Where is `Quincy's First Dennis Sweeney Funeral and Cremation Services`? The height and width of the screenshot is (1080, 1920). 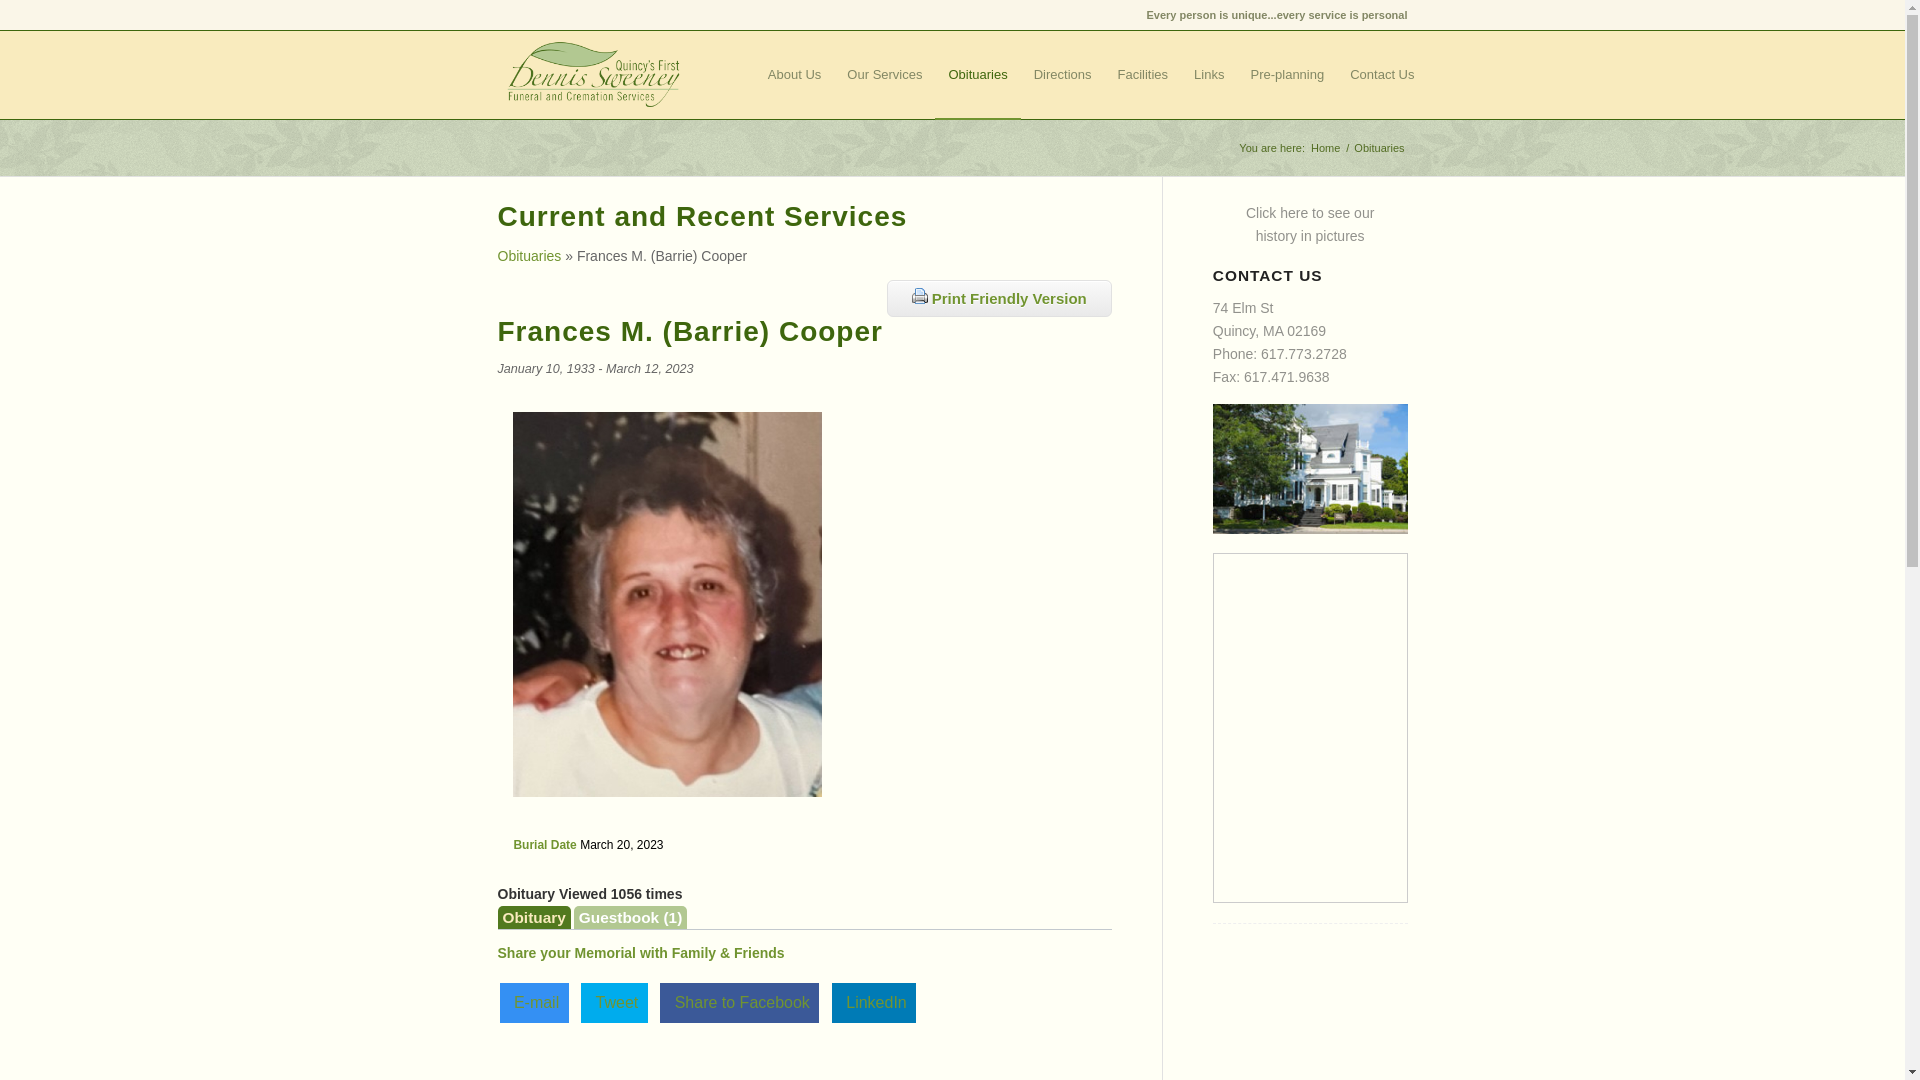 Quincy's First Dennis Sweeney Funeral and Cremation Services is located at coordinates (1324, 148).